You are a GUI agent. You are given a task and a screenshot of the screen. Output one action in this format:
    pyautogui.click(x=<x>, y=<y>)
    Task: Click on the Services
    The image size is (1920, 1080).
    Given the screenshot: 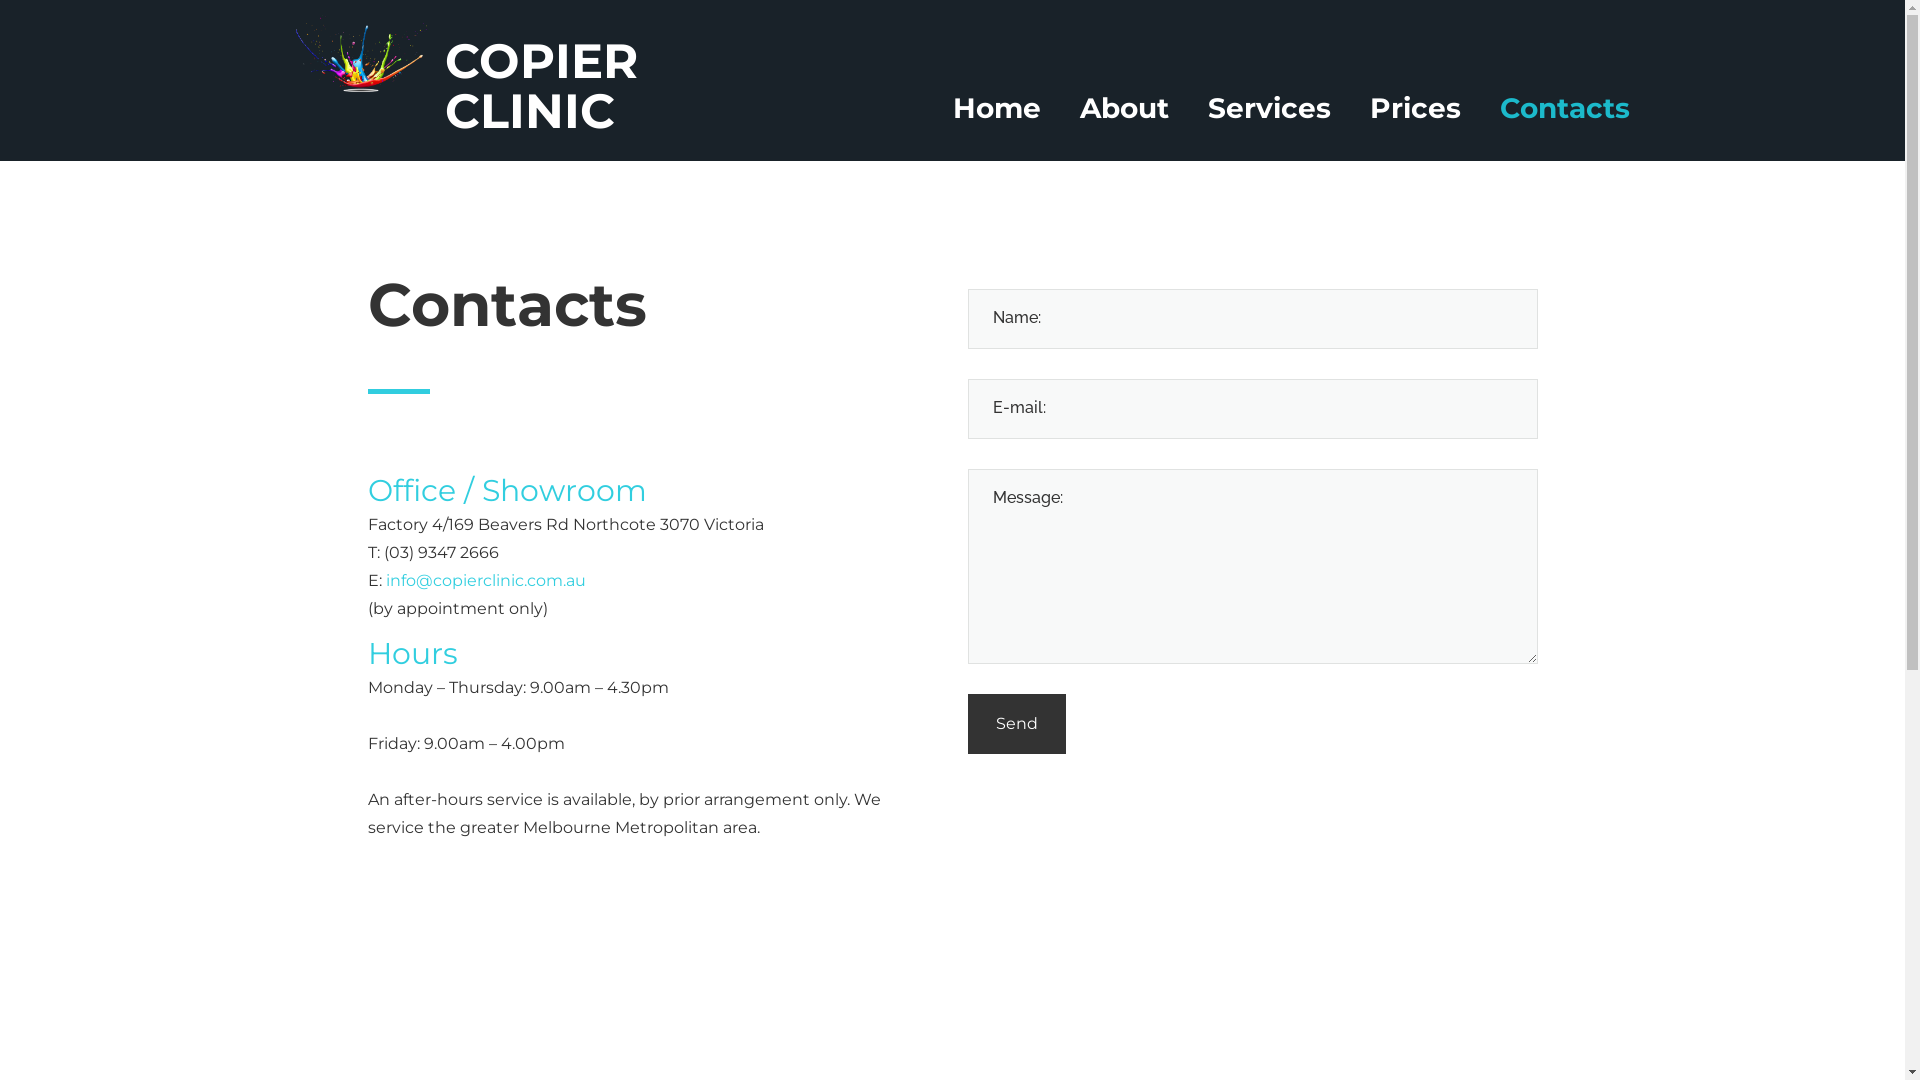 What is the action you would take?
    pyautogui.click(x=1270, y=108)
    